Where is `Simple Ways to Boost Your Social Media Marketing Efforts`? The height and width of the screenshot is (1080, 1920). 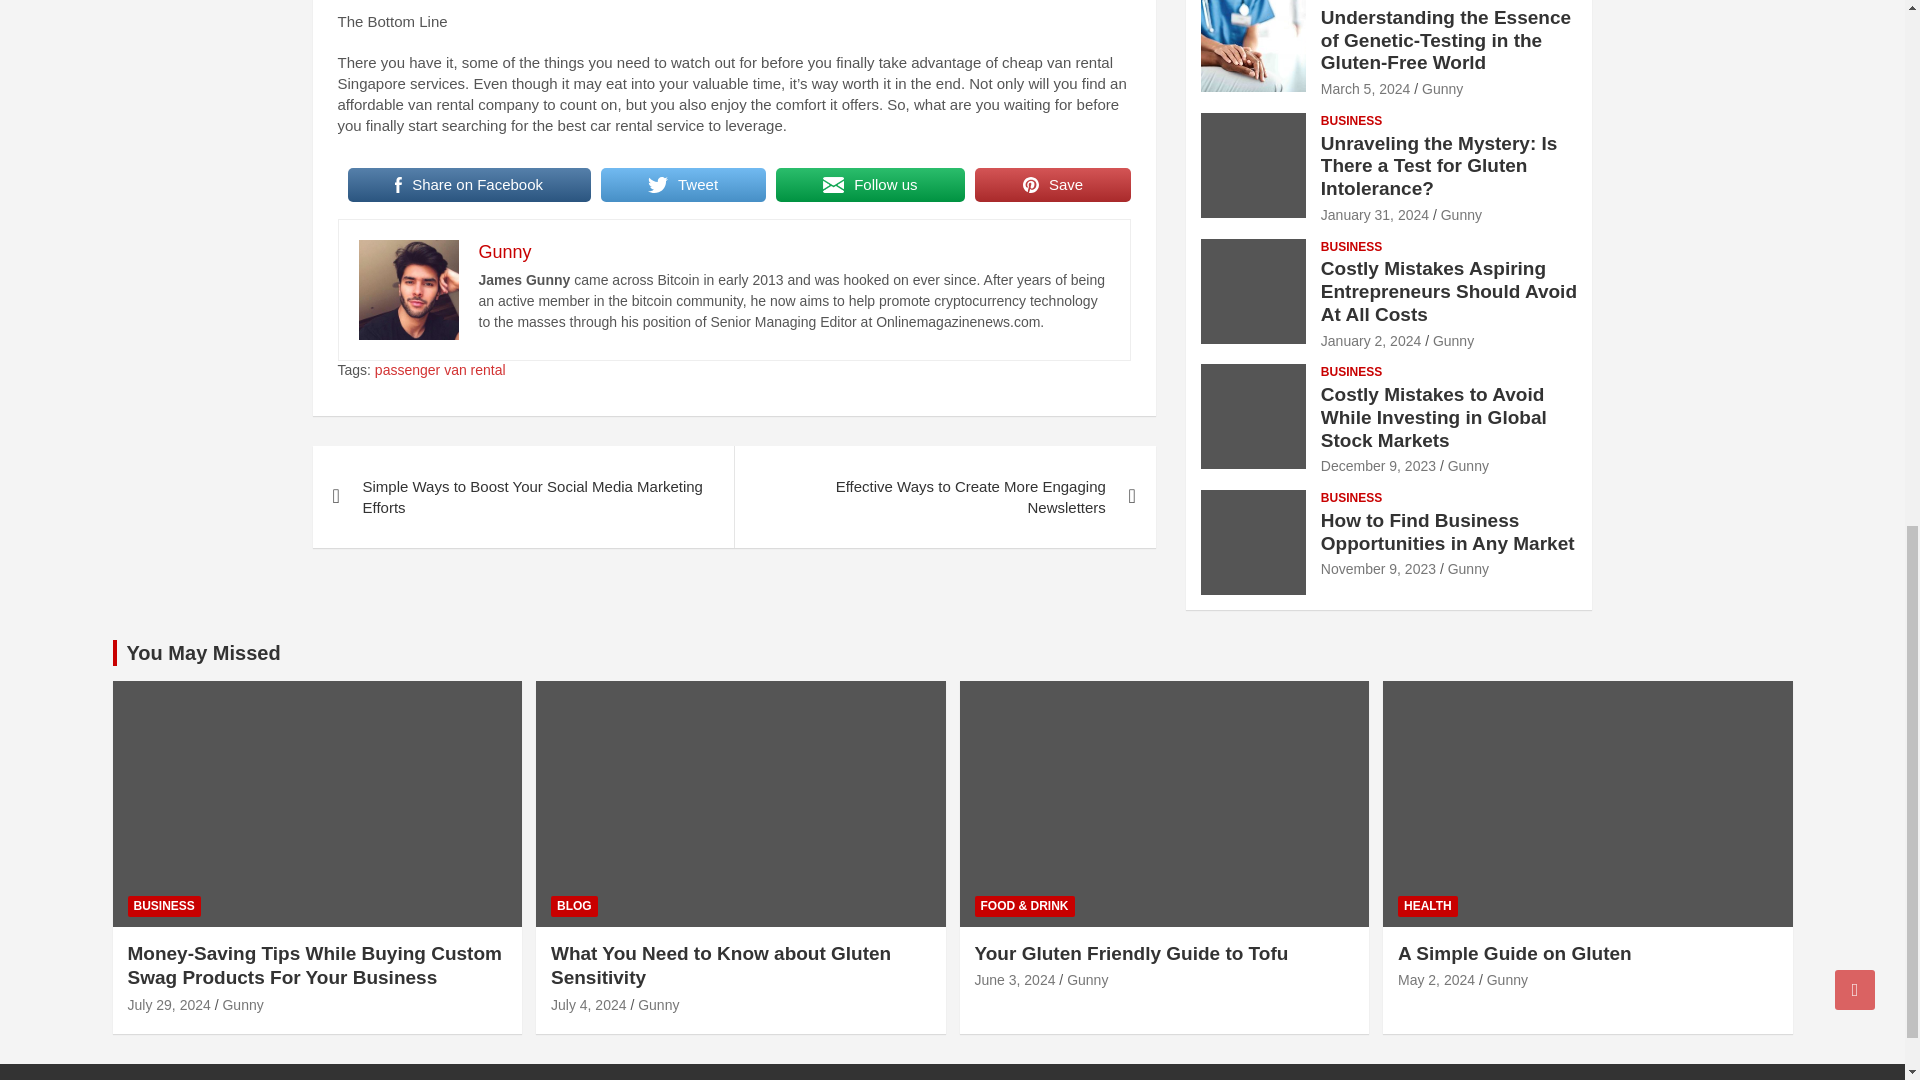 Simple Ways to Boost Your Social Media Marketing Efforts is located at coordinates (522, 496).